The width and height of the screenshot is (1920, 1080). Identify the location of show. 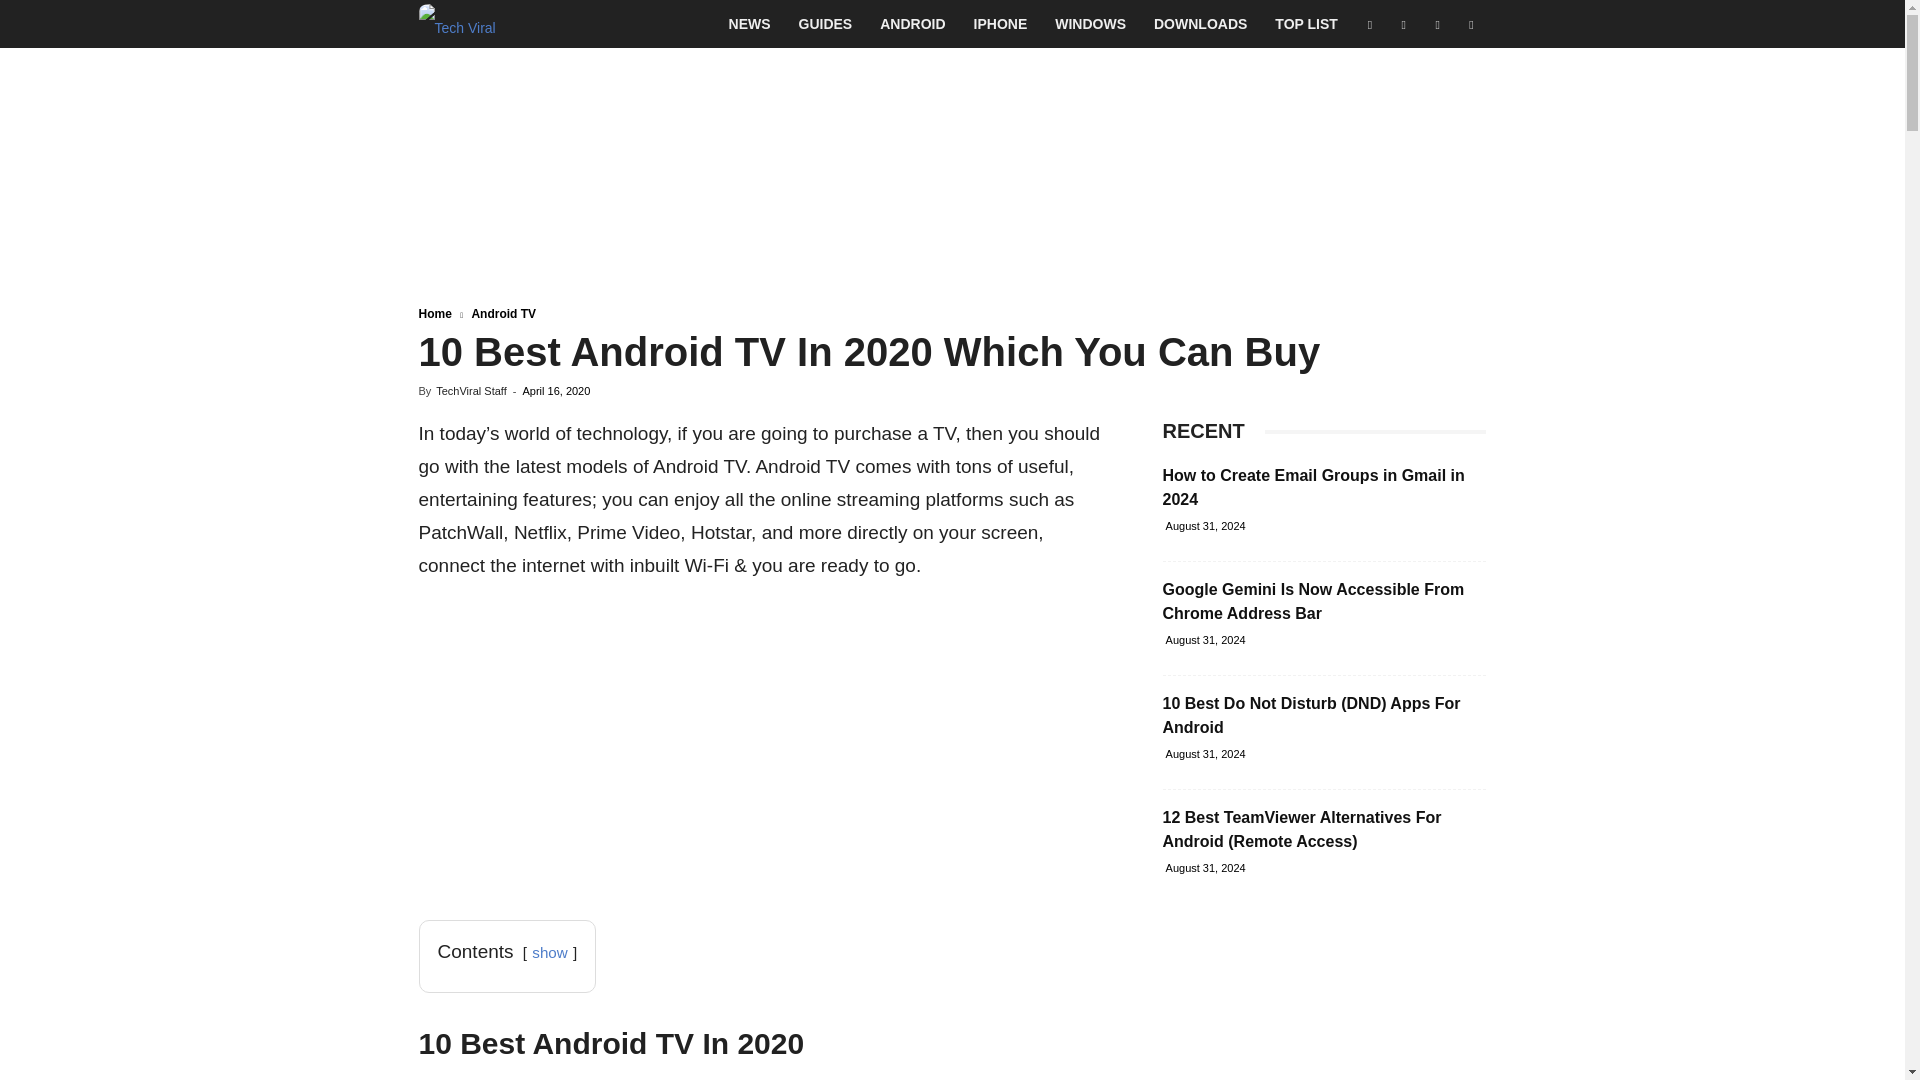
(548, 952).